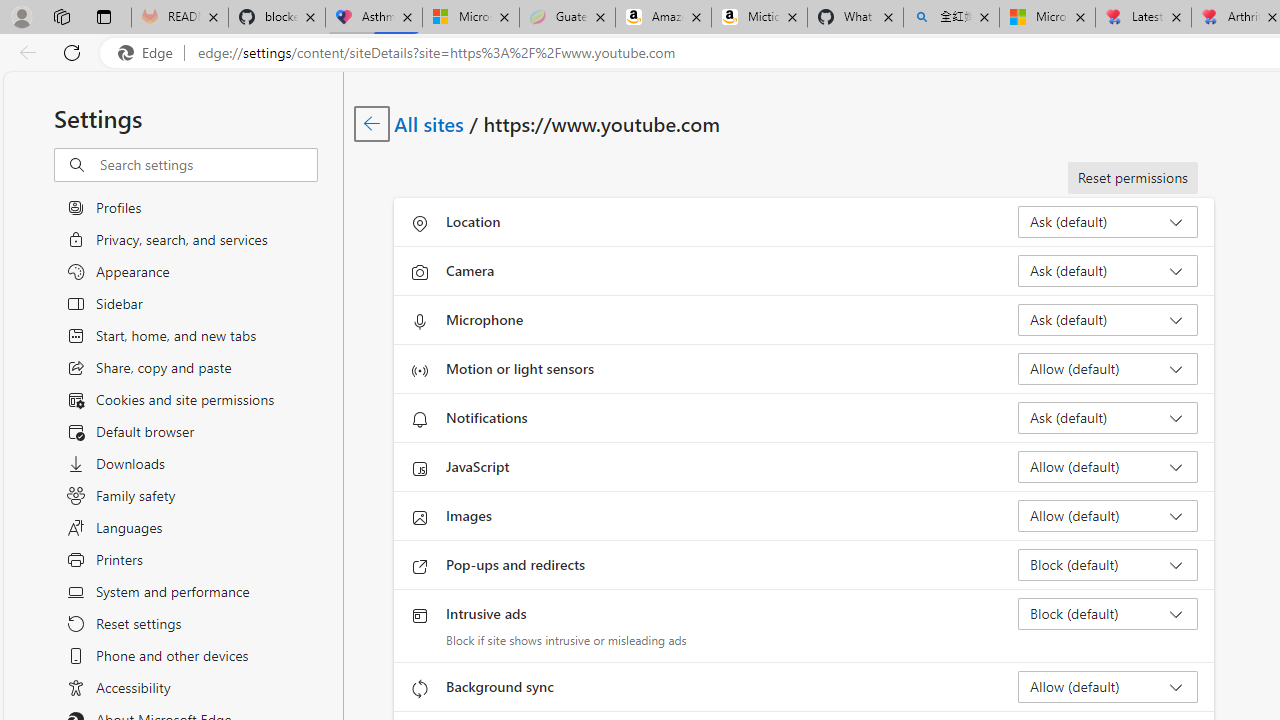  What do you see at coordinates (1108, 686) in the screenshot?
I see `Background sync Allow (default)` at bounding box center [1108, 686].